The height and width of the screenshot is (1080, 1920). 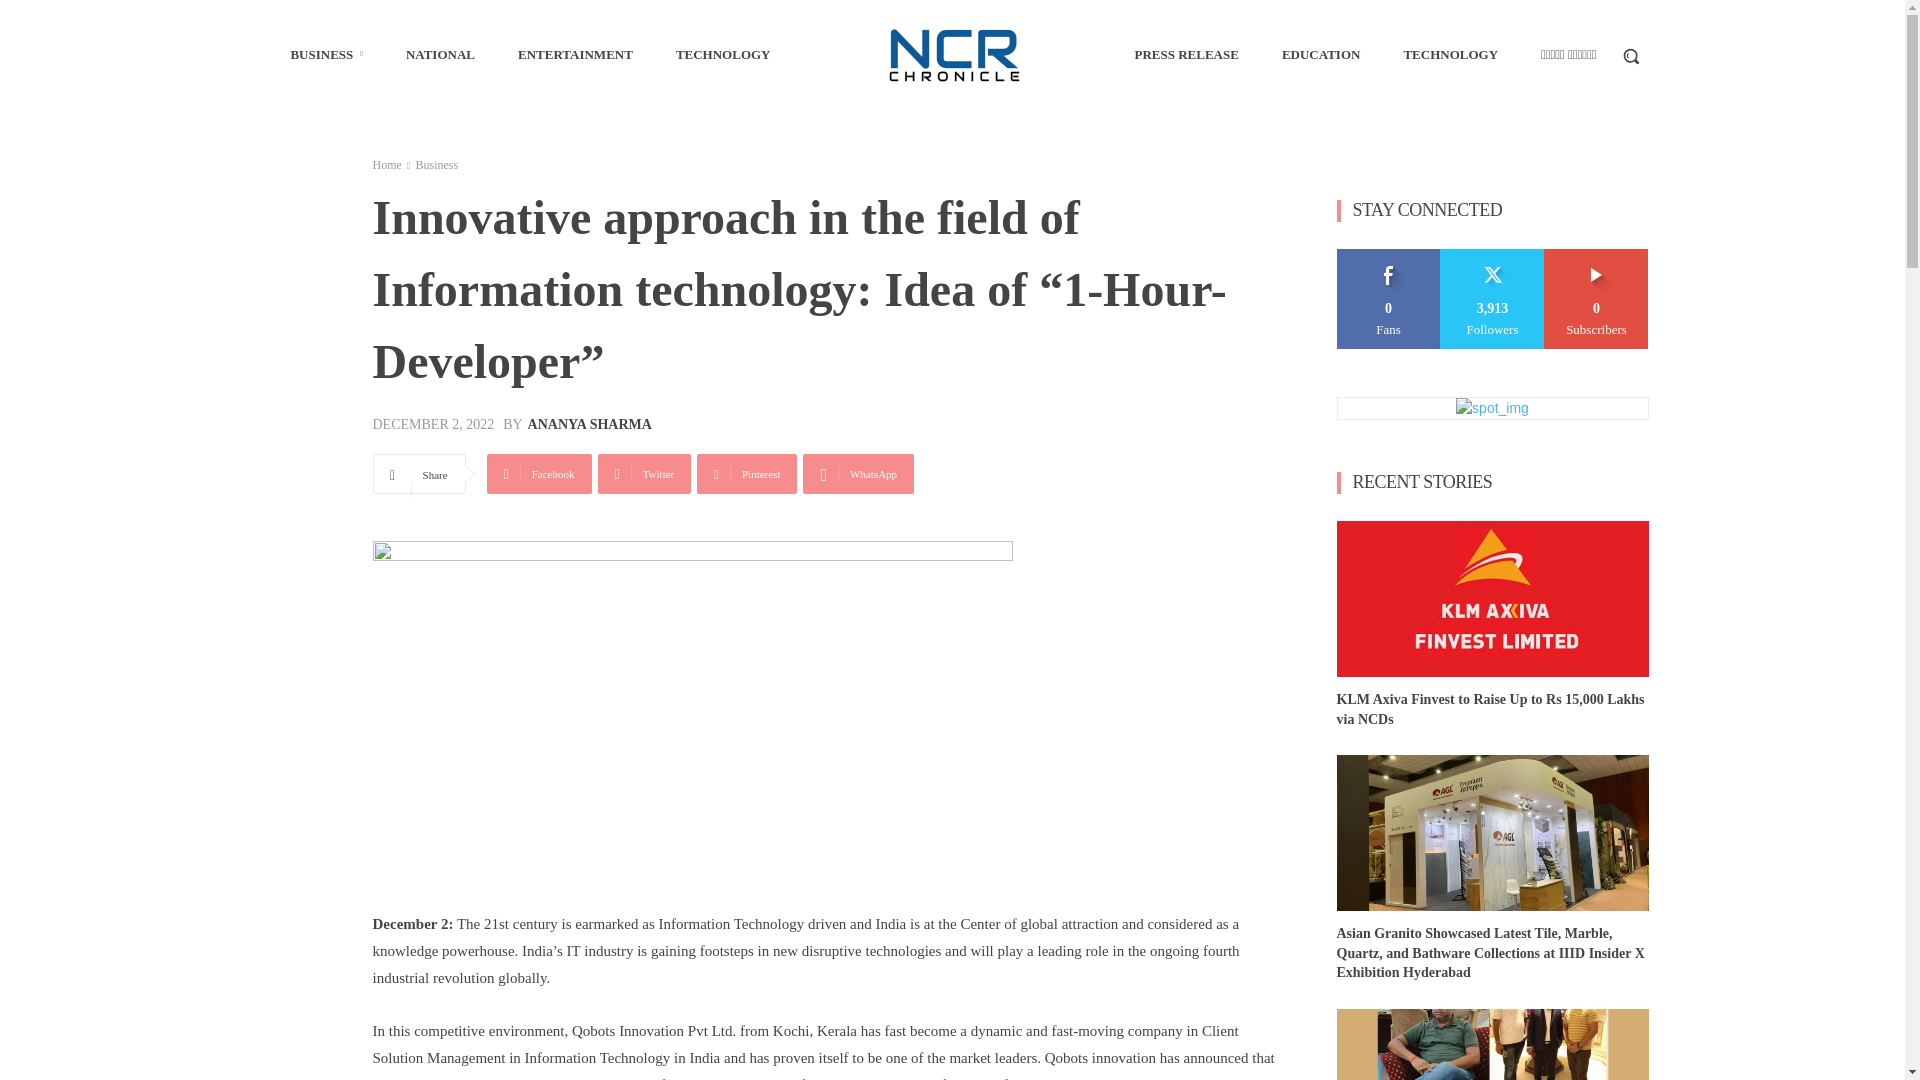 I want to click on TECHNOLOGY, so click(x=1450, y=54).